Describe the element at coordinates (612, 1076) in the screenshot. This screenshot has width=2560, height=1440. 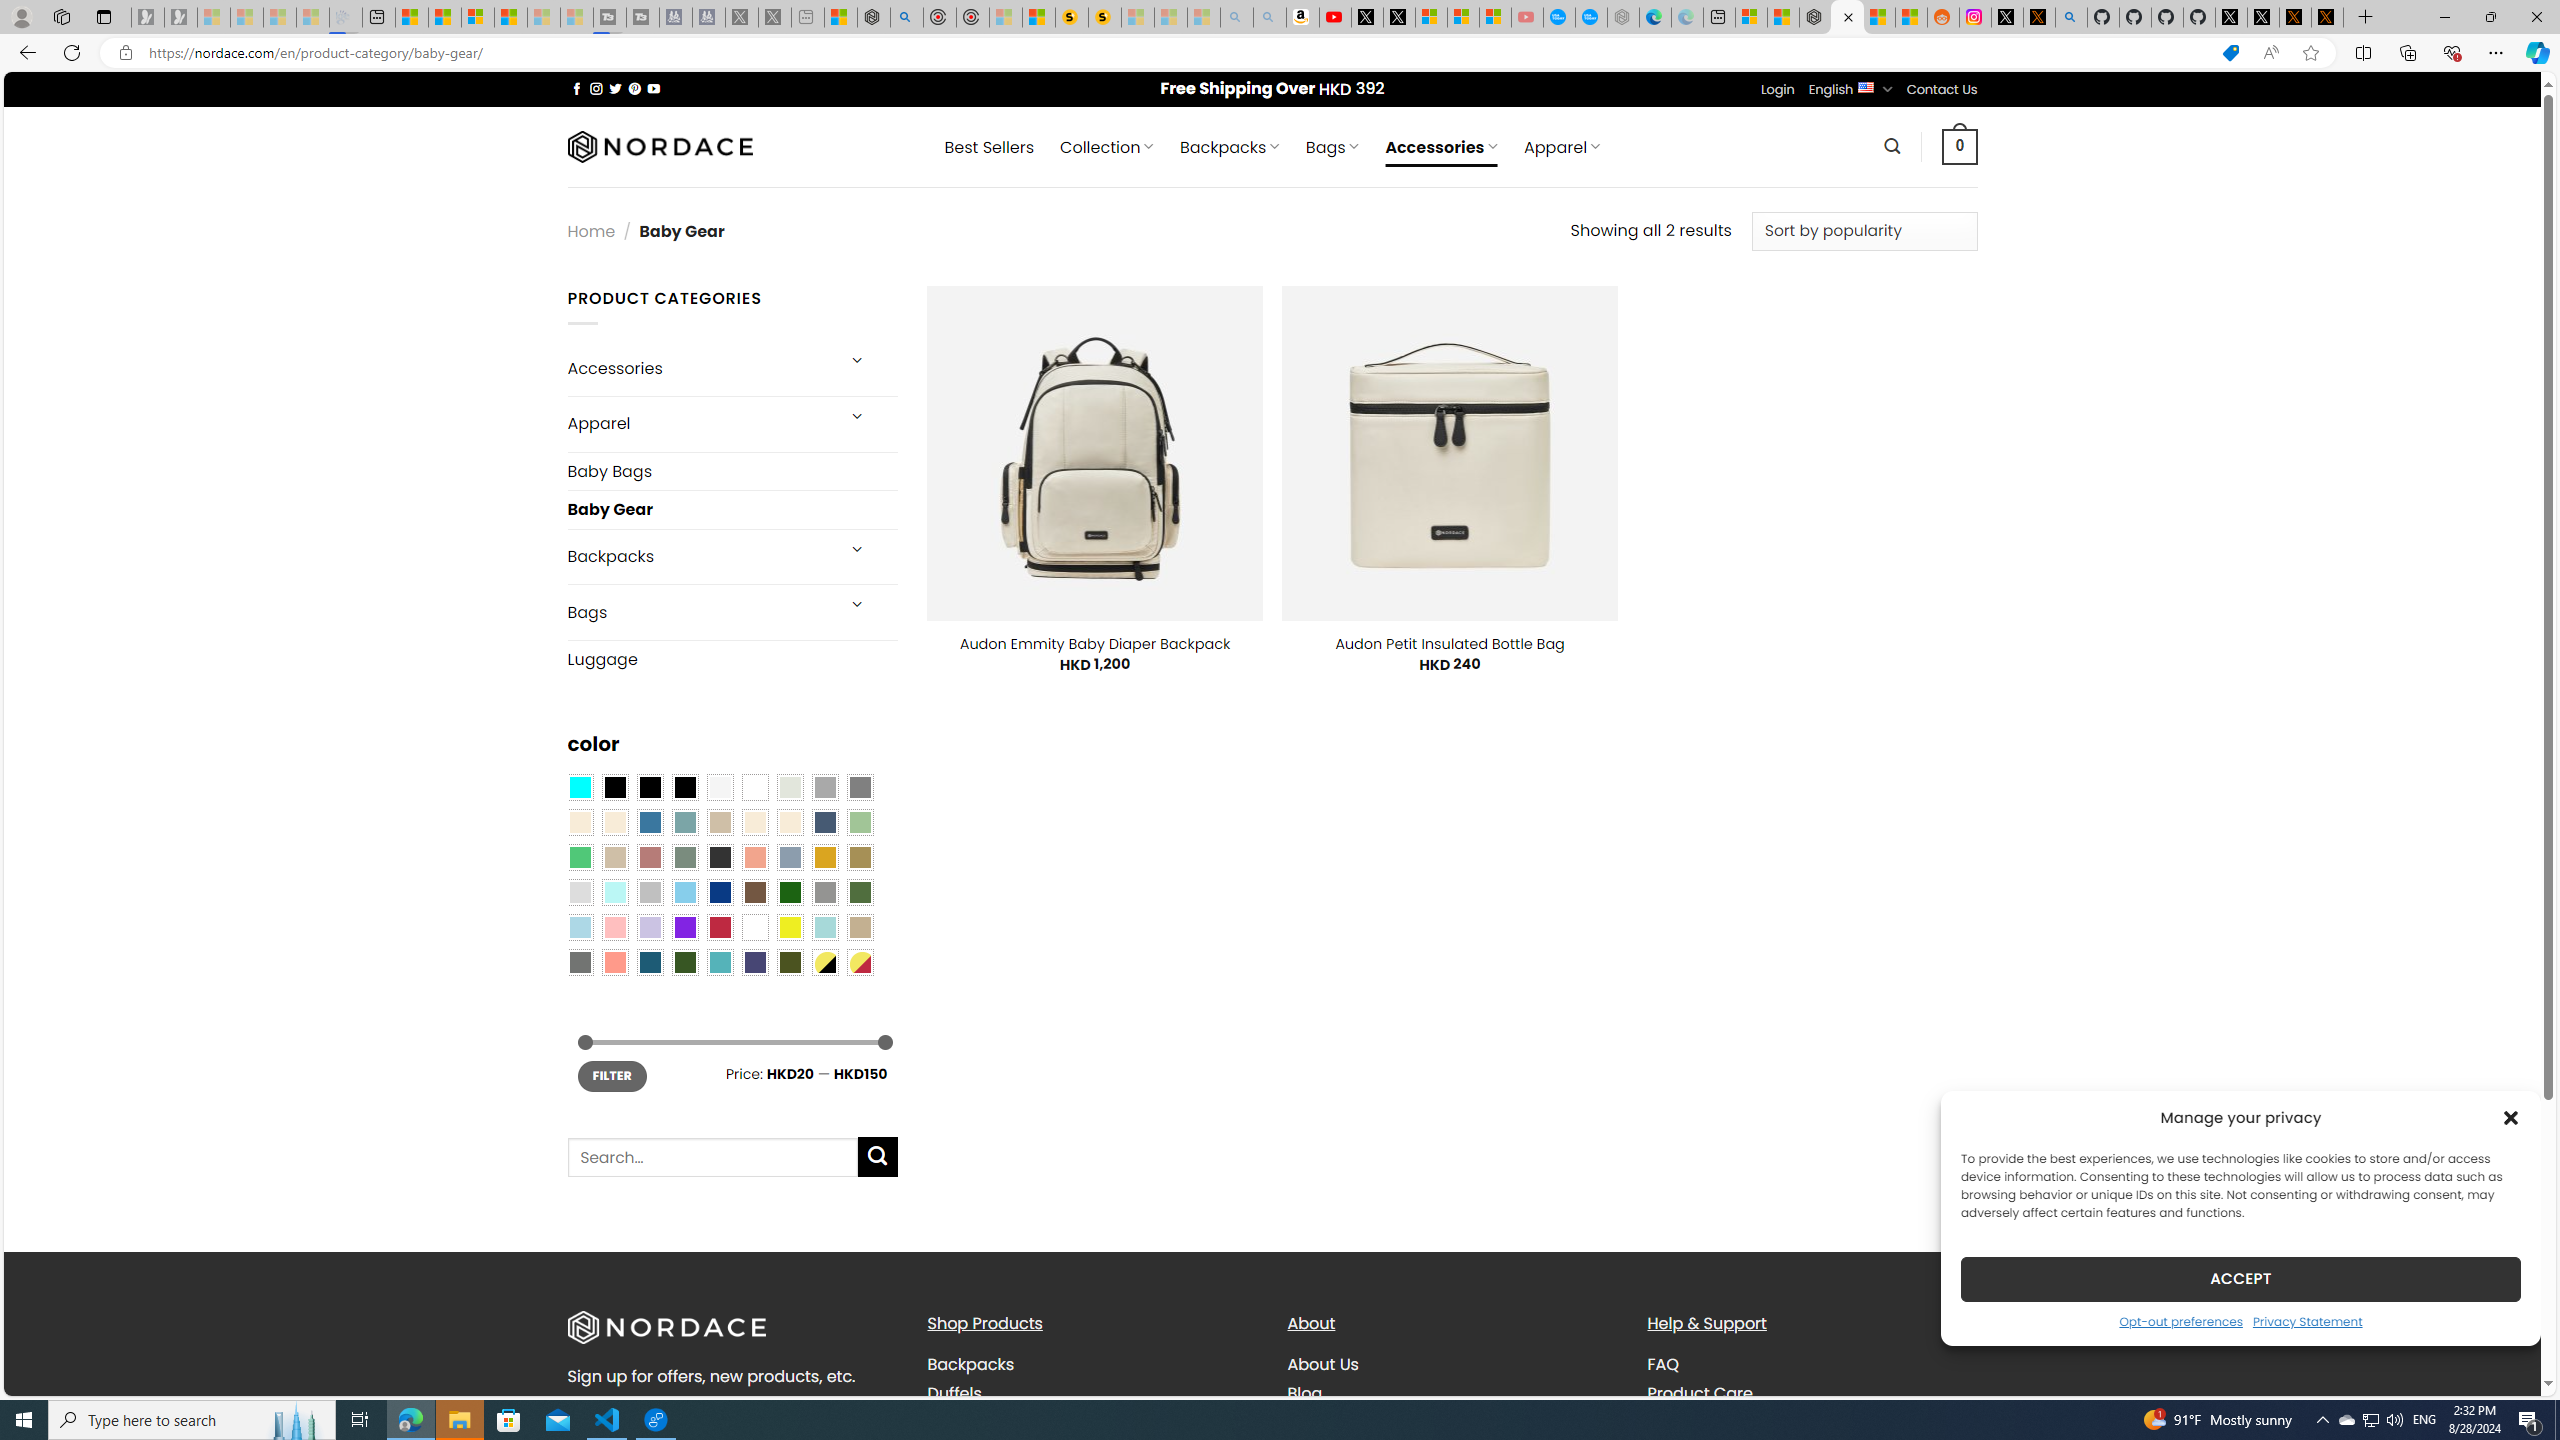
I see `FILTER` at that location.